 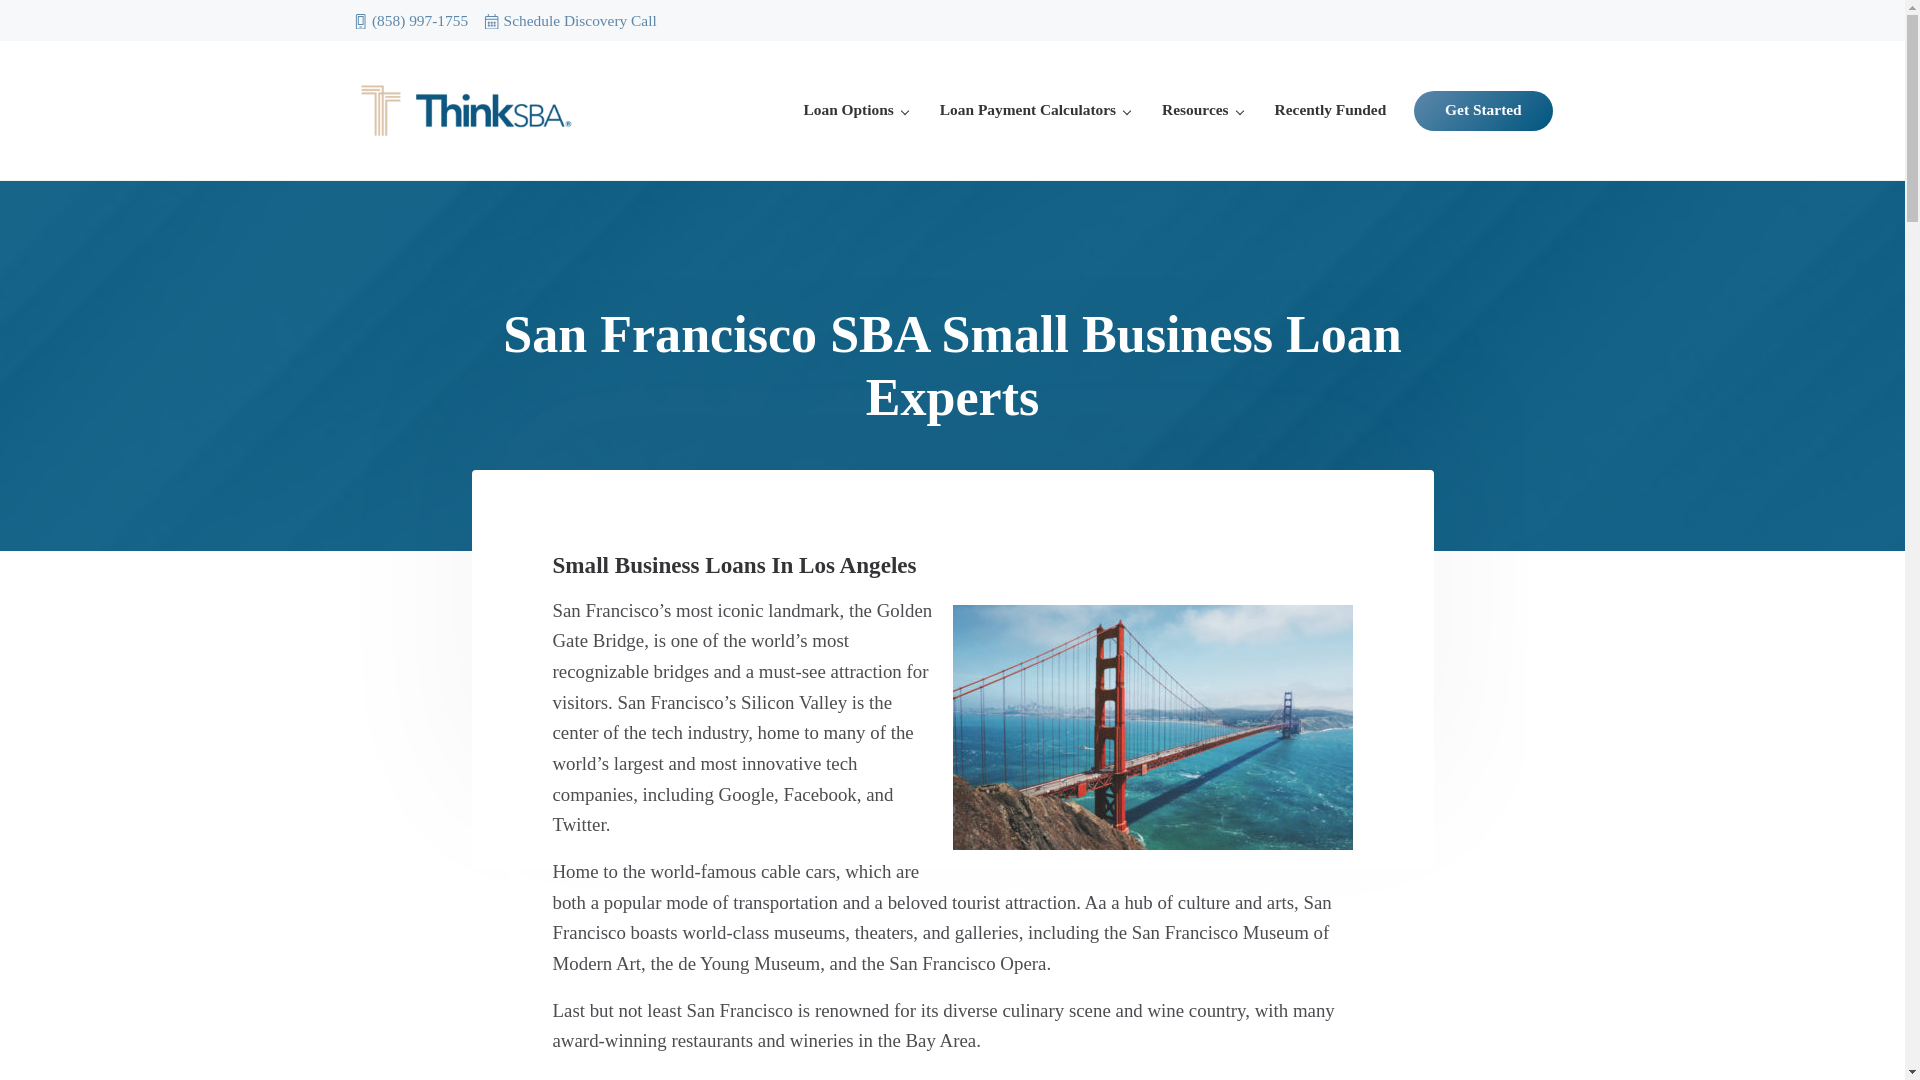 I want to click on Loan Payment Calculators, so click(x=1034, y=110).